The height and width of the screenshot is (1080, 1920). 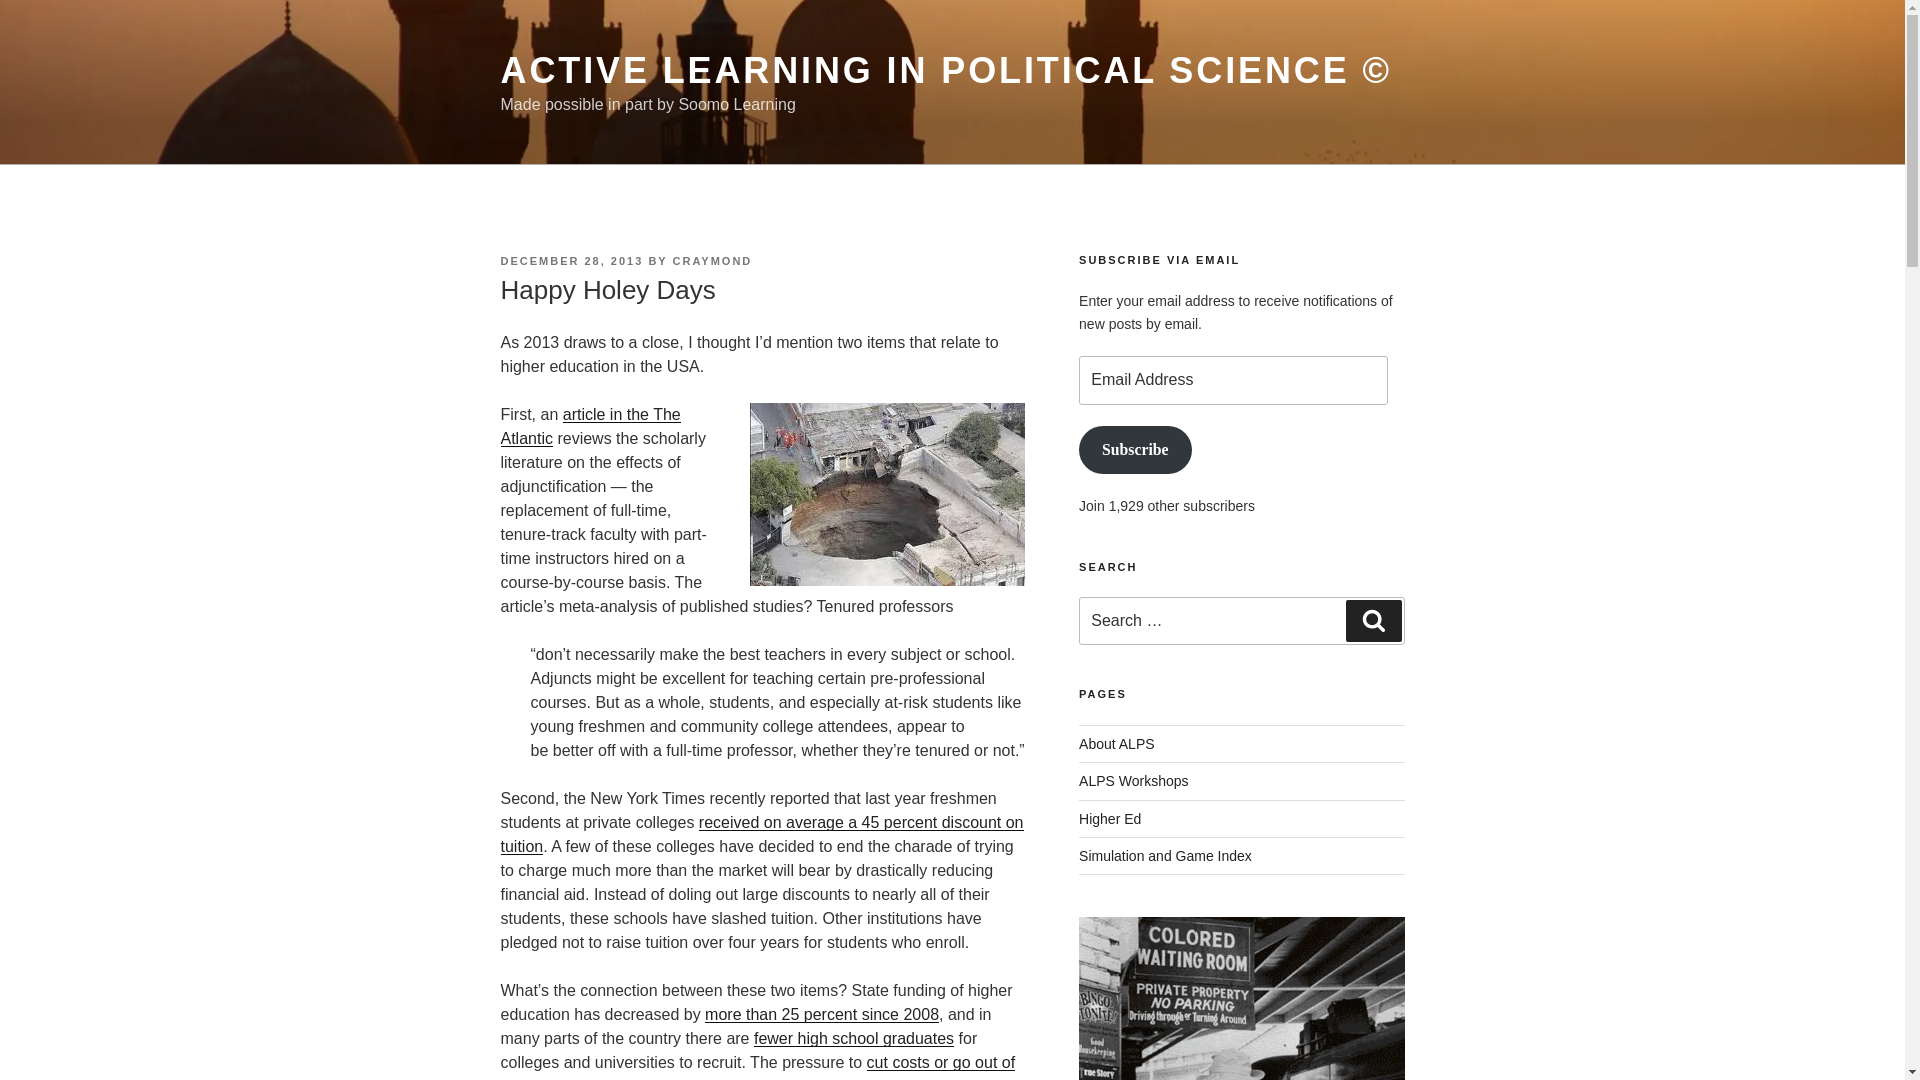 What do you see at coordinates (1373, 620) in the screenshot?
I see `Search` at bounding box center [1373, 620].